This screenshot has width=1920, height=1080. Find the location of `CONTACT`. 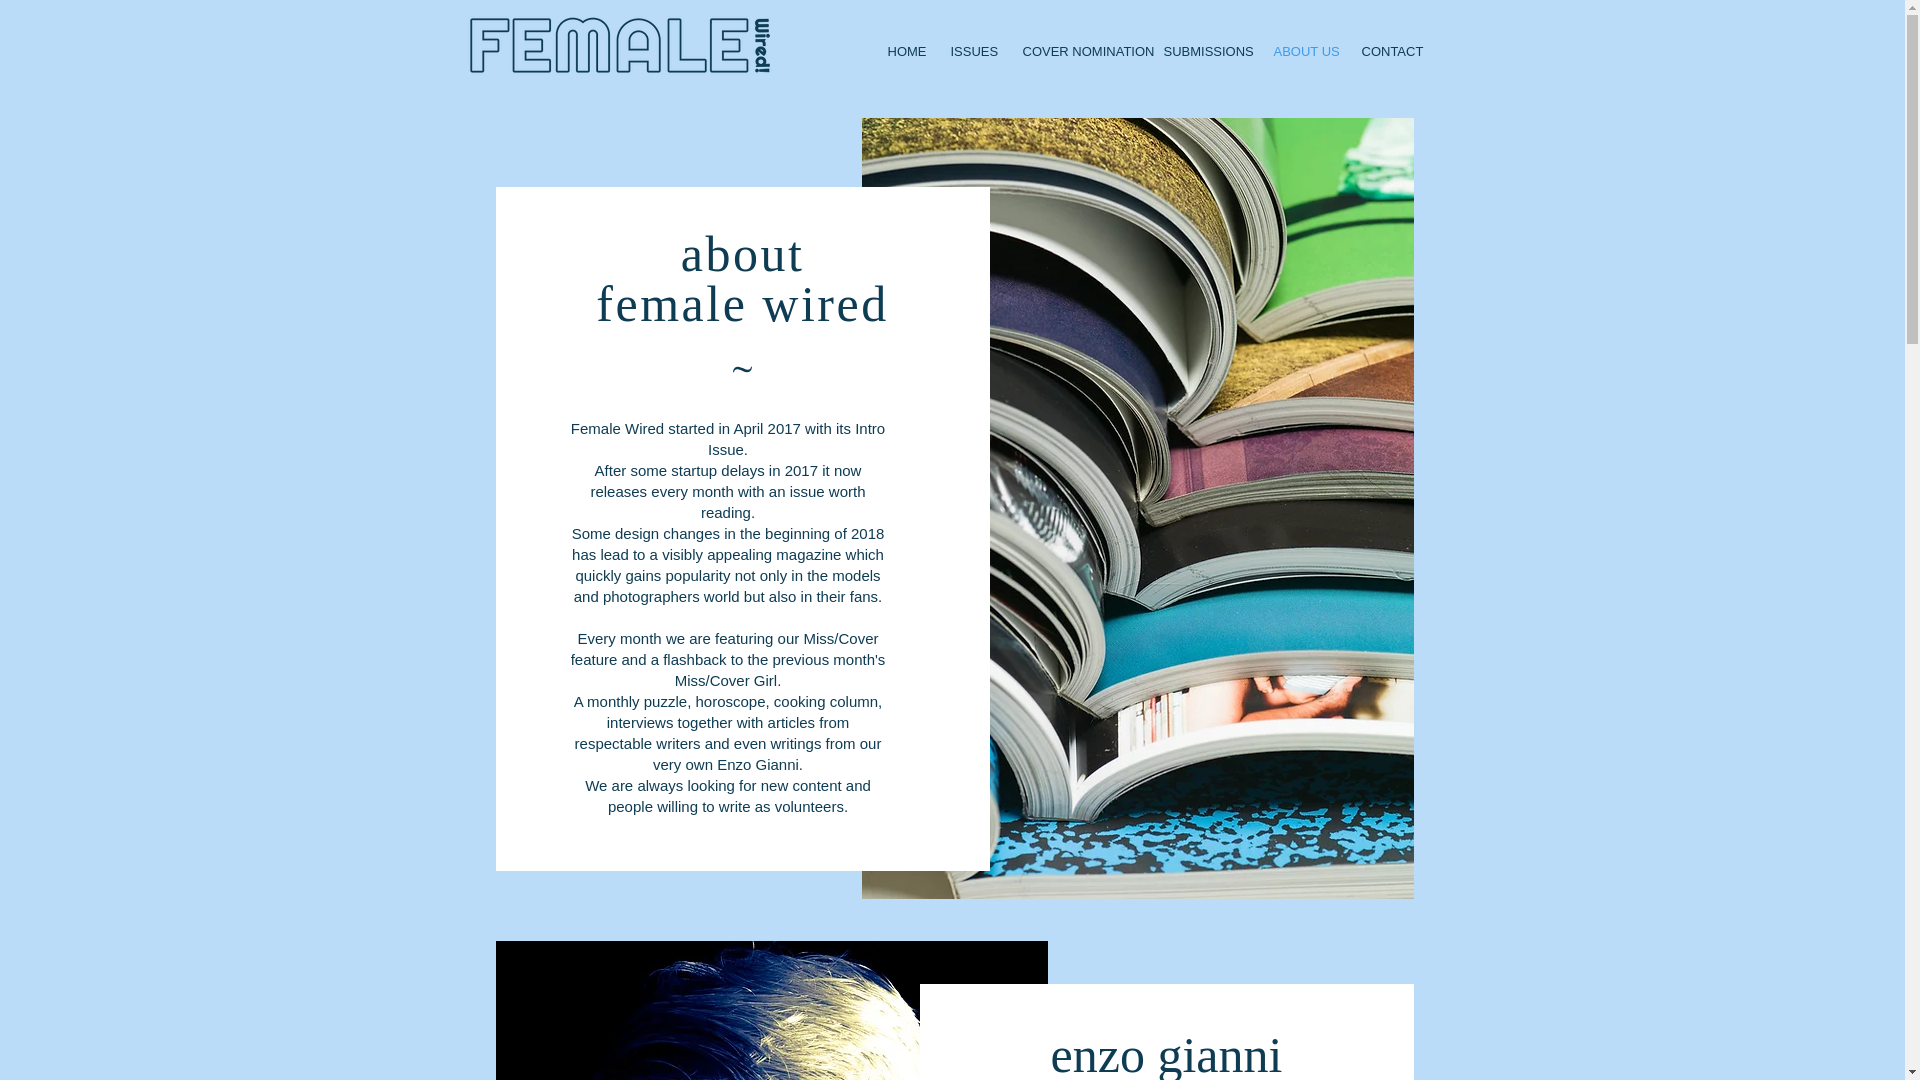

CONTACT is located at coordinates (1386, 52).